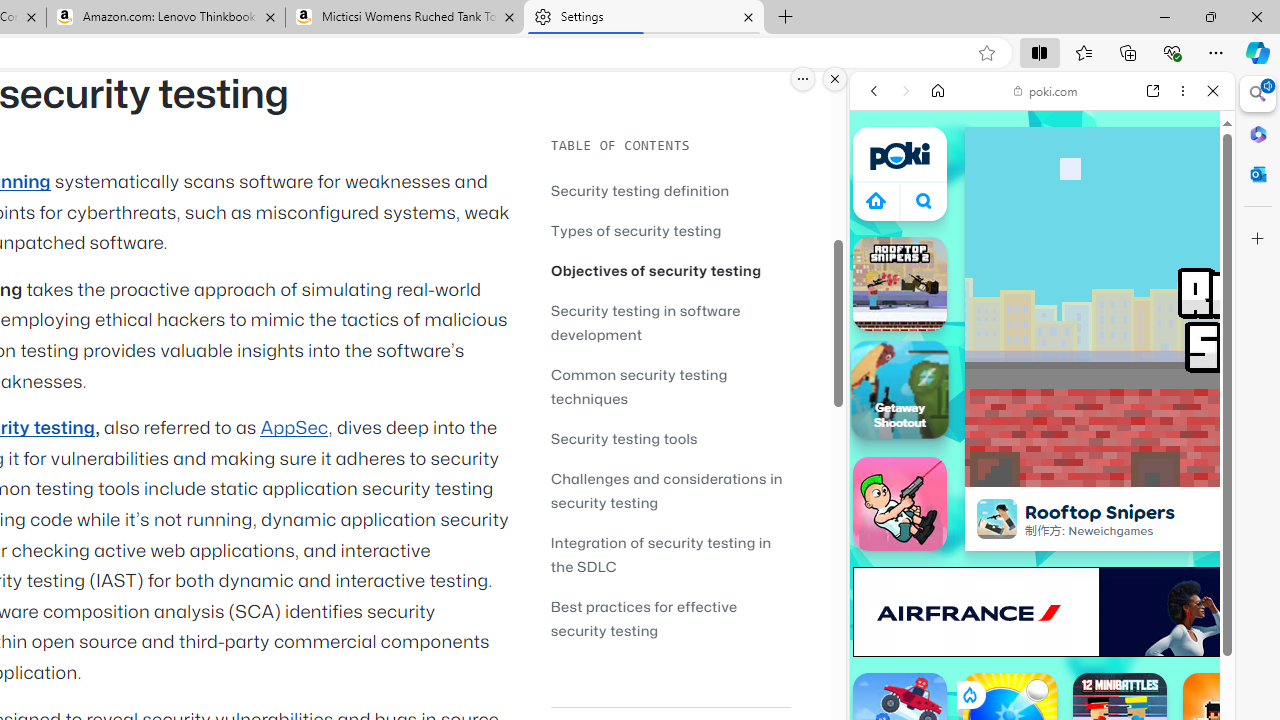 Image resolution: width=1280 pixels, height=720 pixels. Describe the element at coordinates (835, 79) in the screenshot. I see `Close split screen.` at that location.